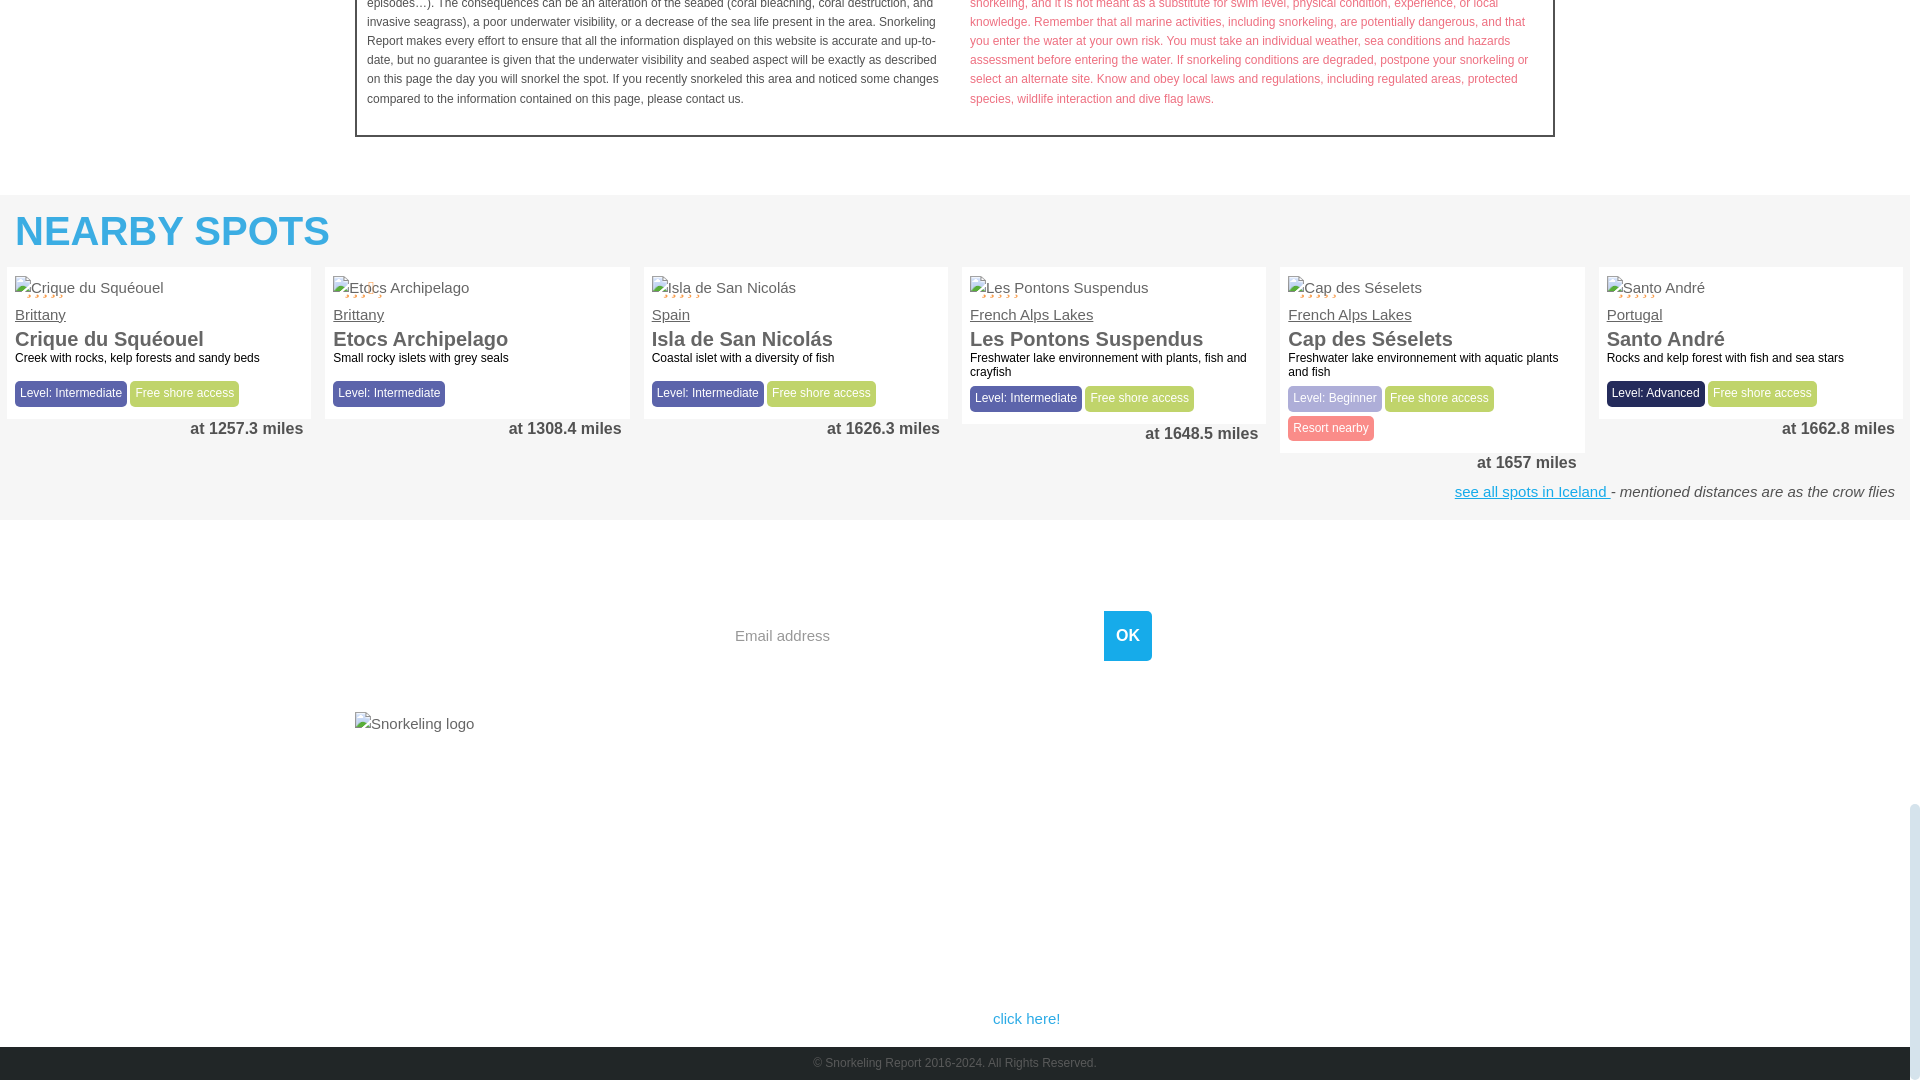 This screenshot has height=1080, width=1920. What do you see at coordinates (1496, 764) in the screenshot?
I see `Pinterest` at bounding box center [1496, 764].